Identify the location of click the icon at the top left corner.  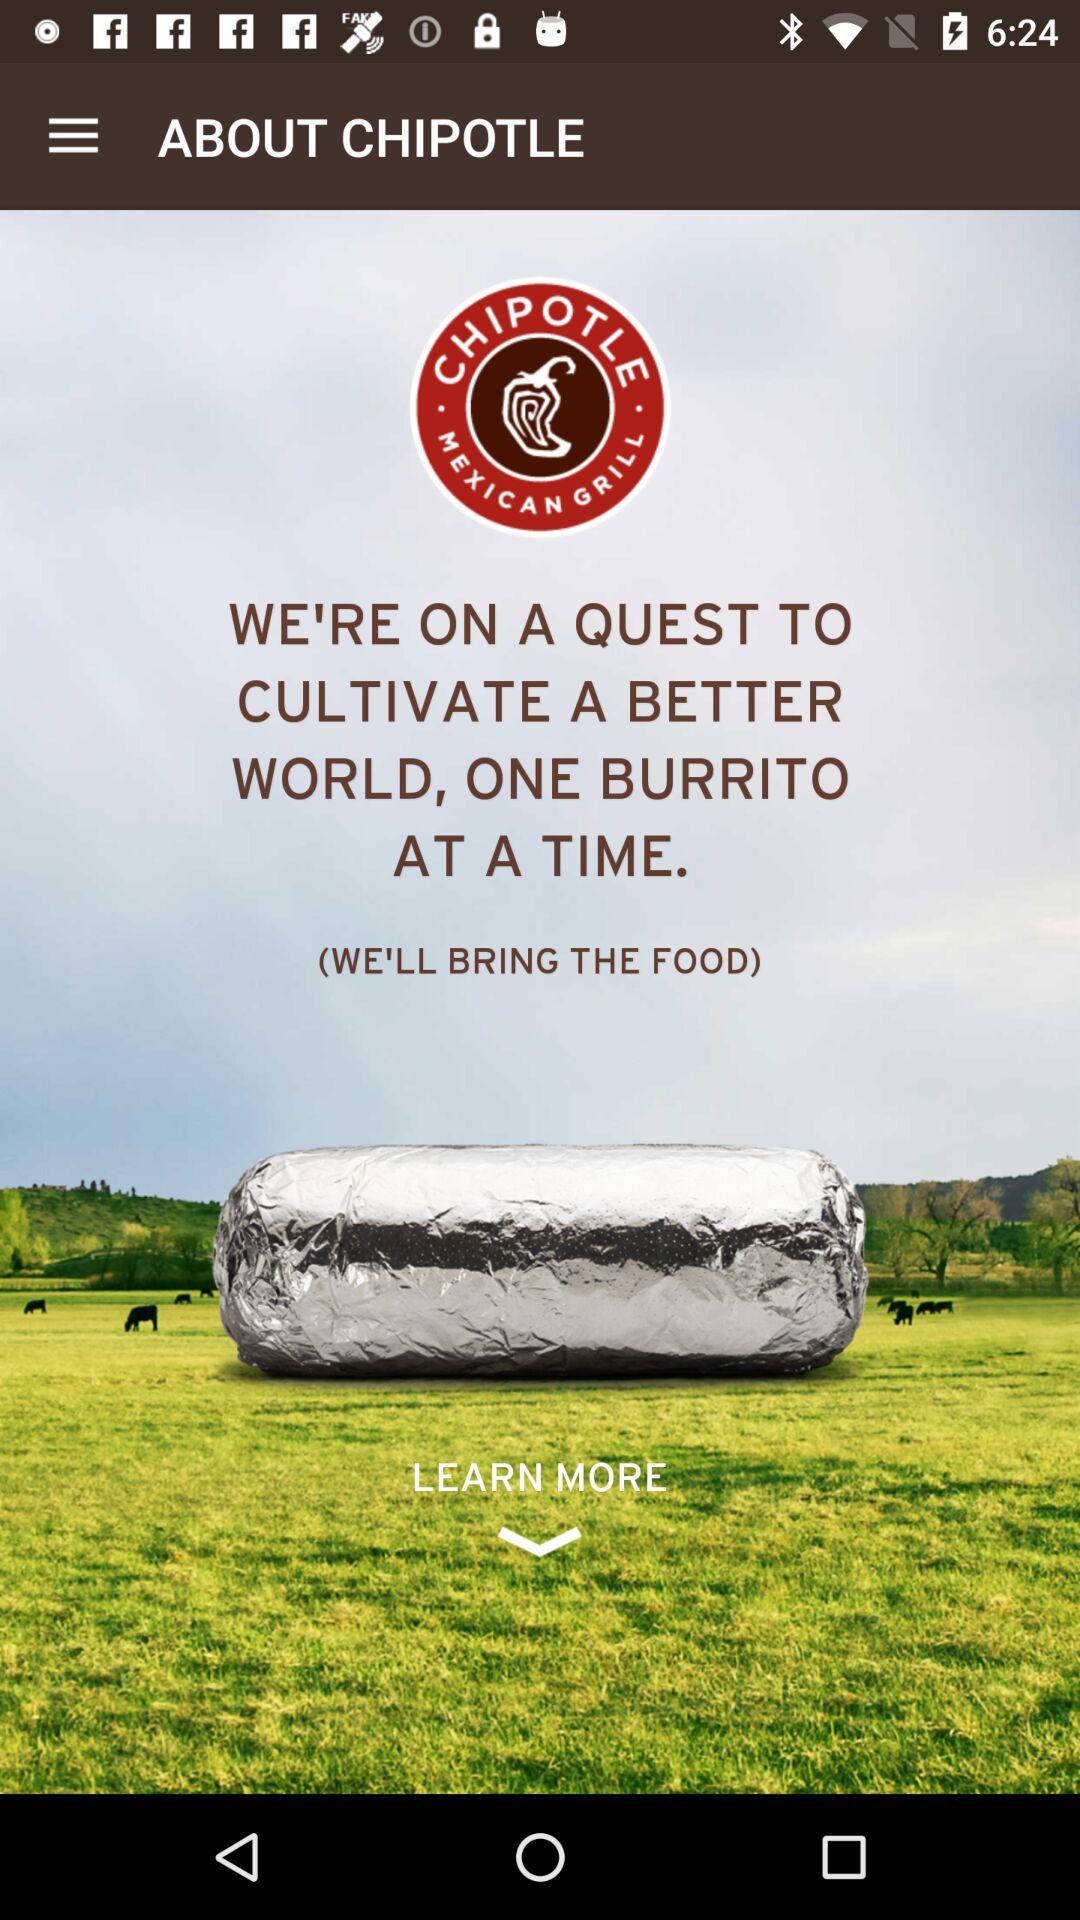
(73, 136).